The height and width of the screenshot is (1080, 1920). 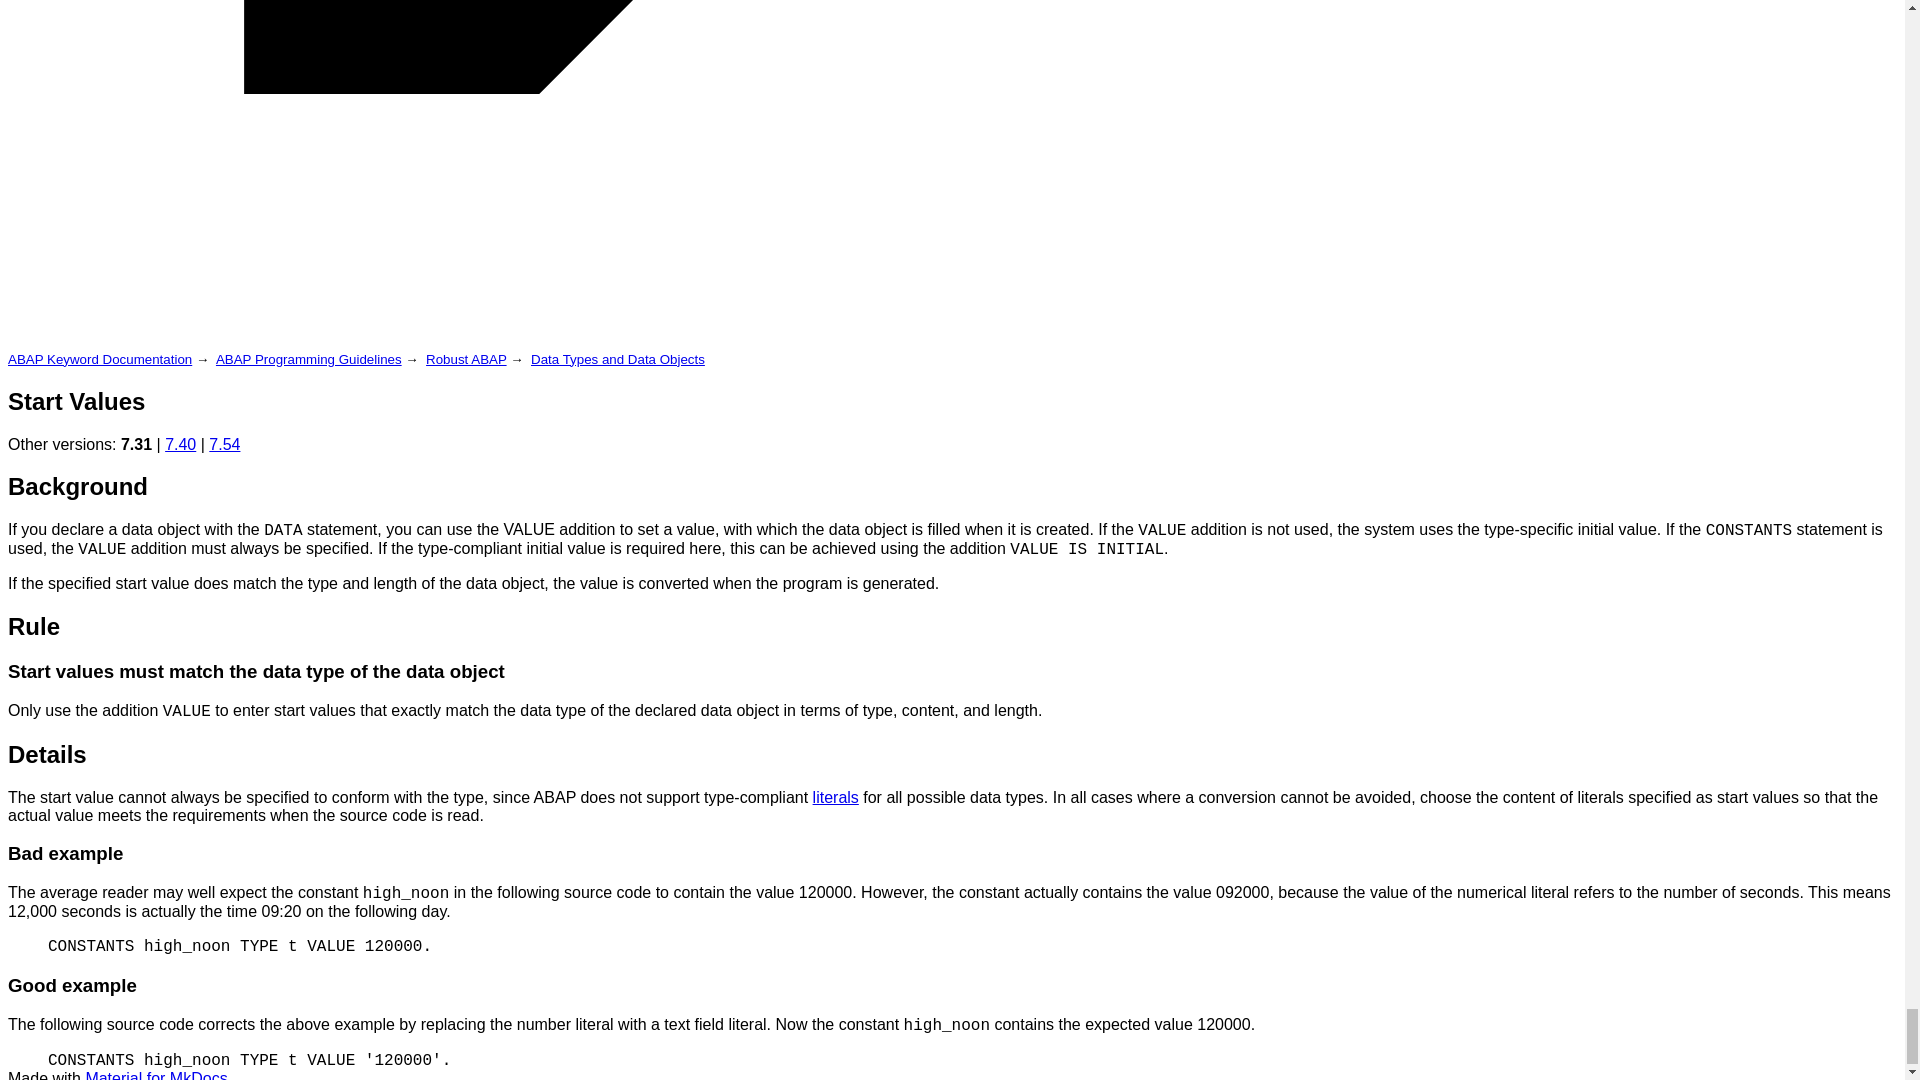 I want to click on Robust ABAP, so click(x=466, y=360).